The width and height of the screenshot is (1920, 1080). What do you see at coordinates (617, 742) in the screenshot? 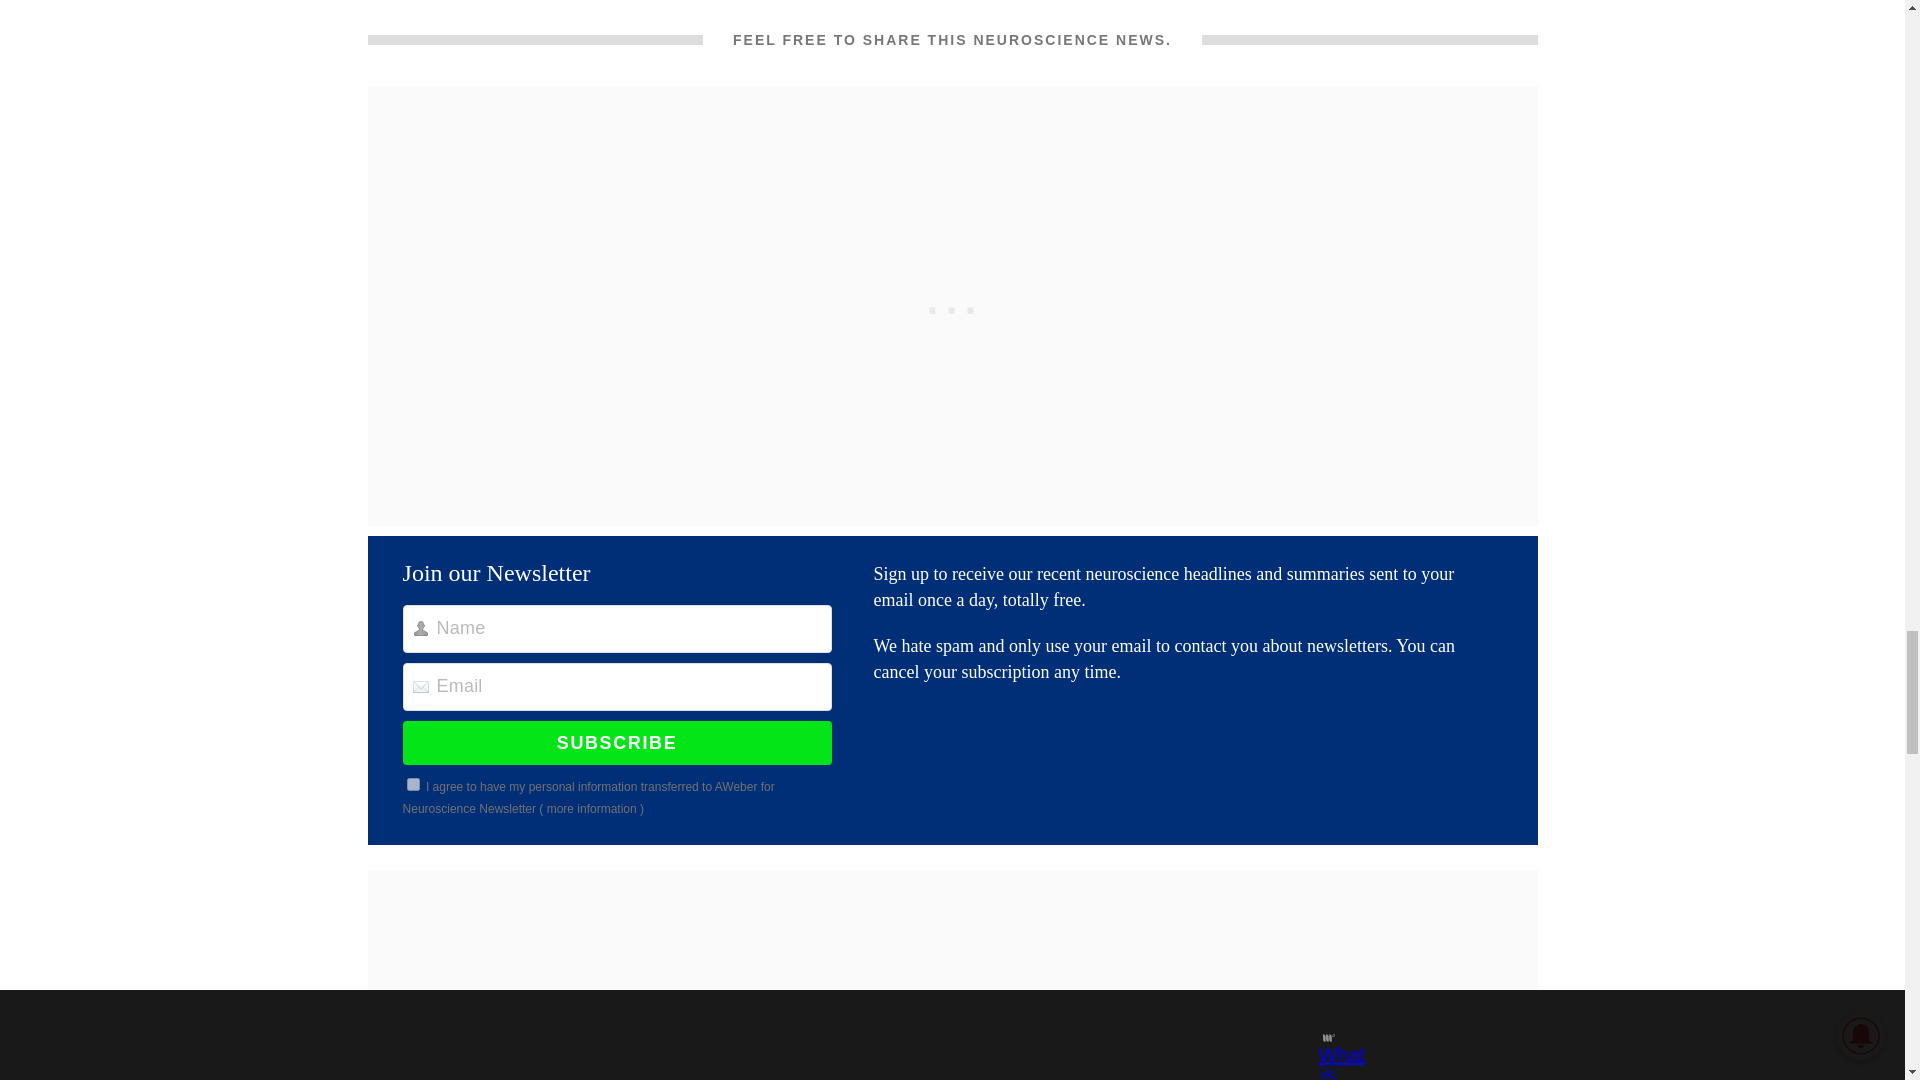
I see `SUBSCRIBE` at bounding box center [617, 742].